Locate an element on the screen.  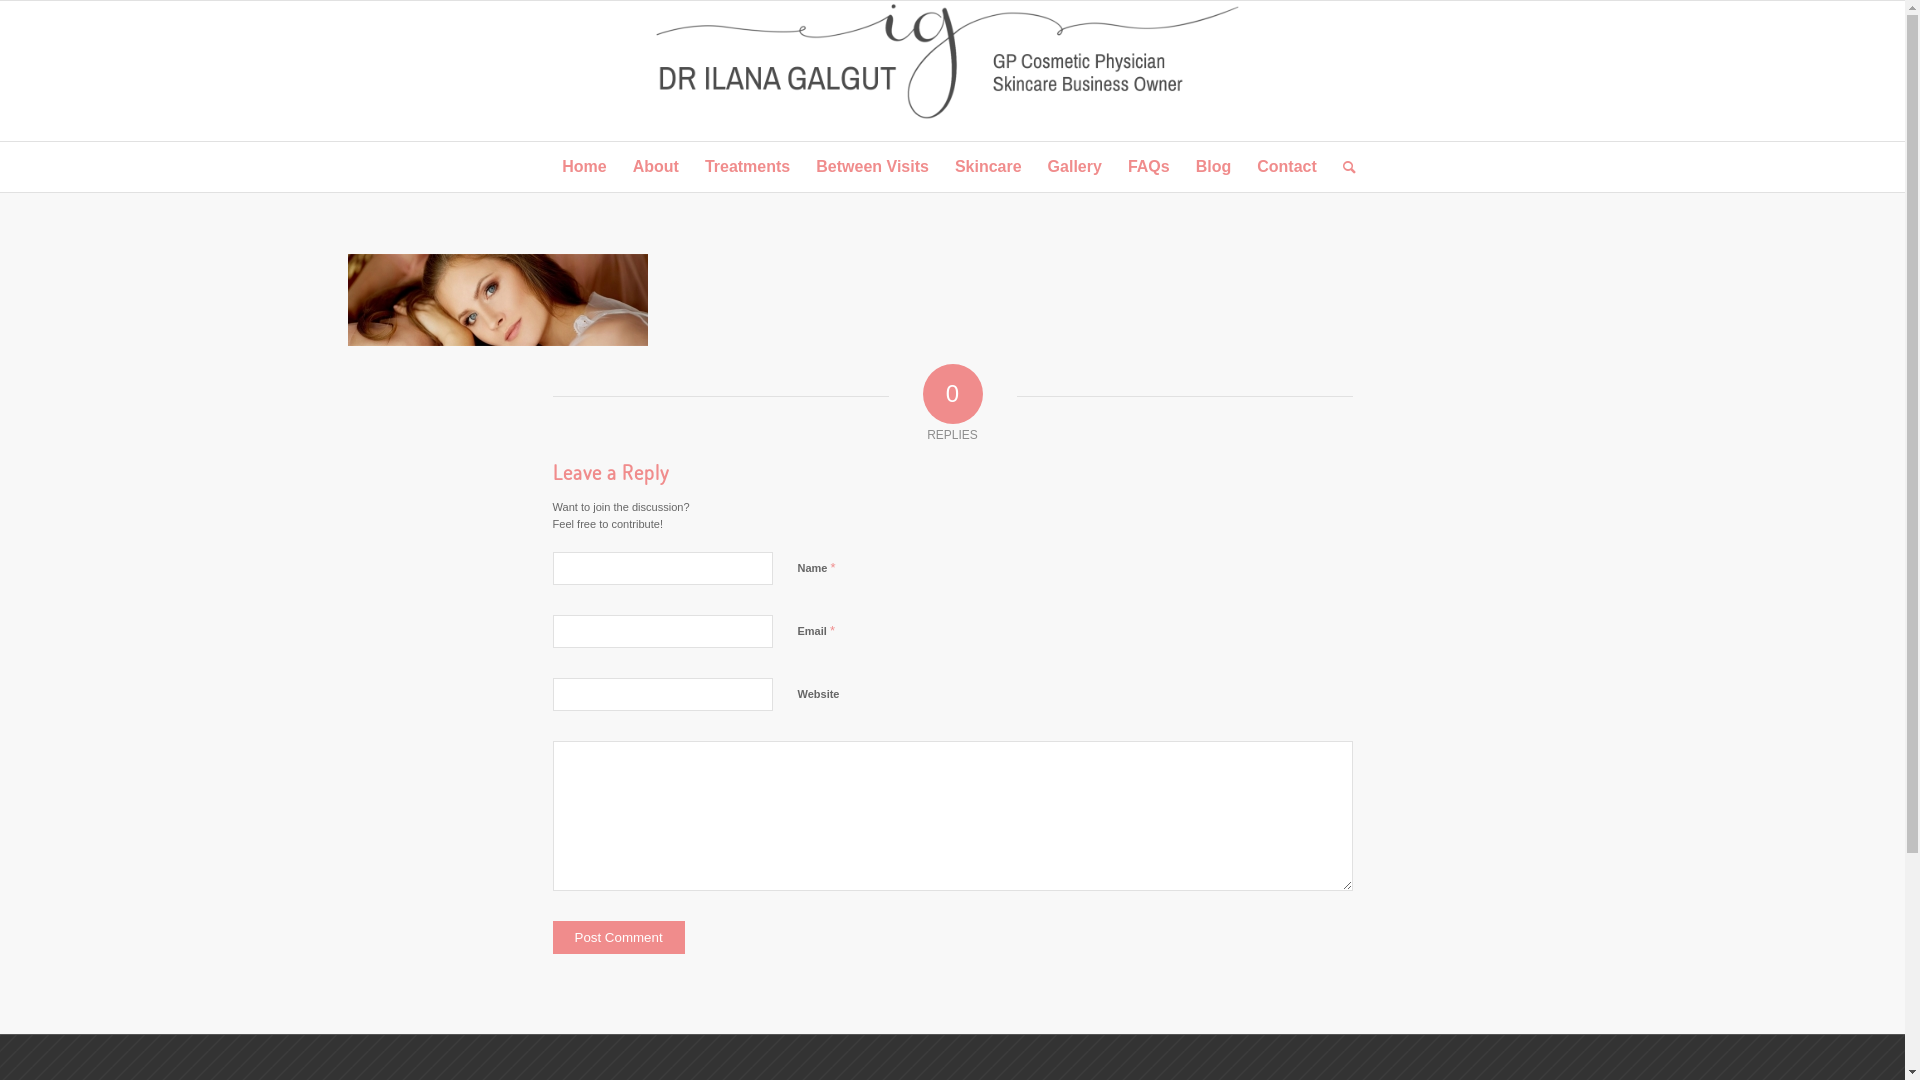
Logo7 is located at coordinates (952, 63).